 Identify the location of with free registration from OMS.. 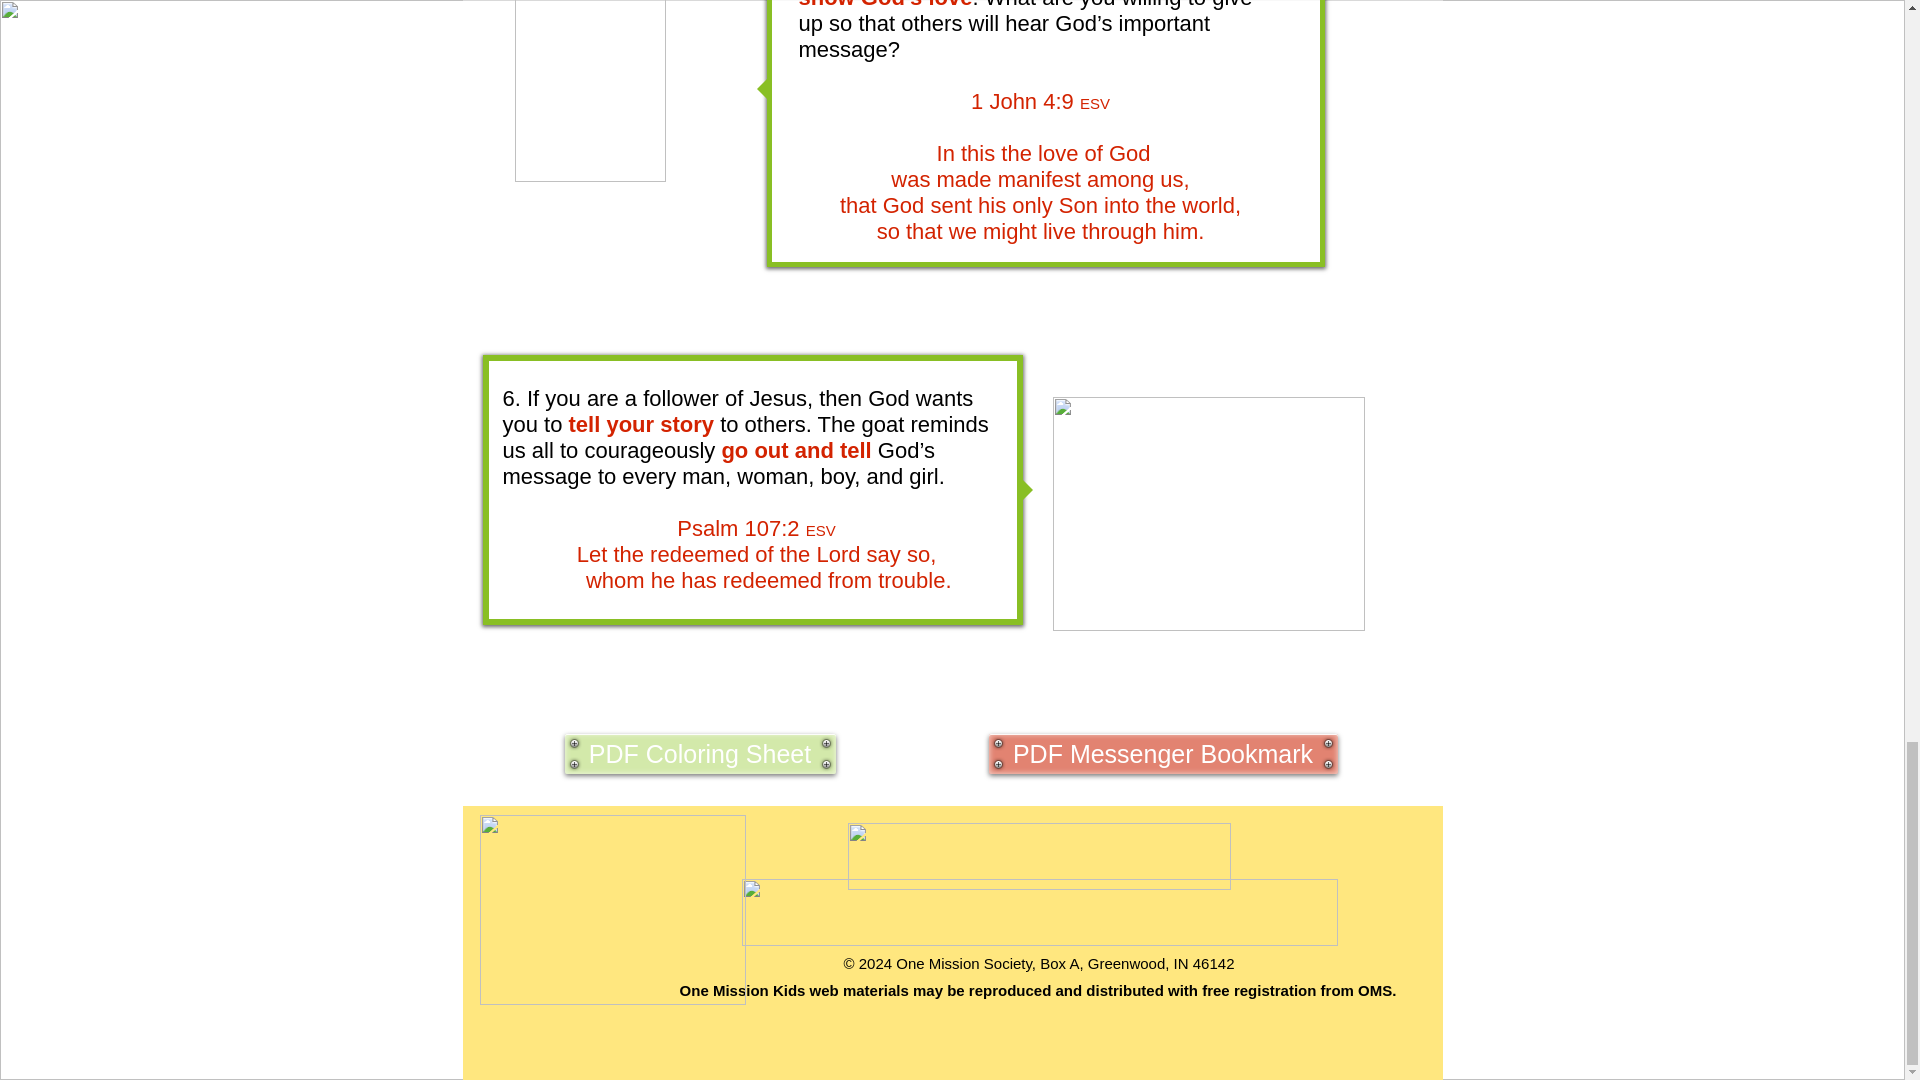
(1281, 990).